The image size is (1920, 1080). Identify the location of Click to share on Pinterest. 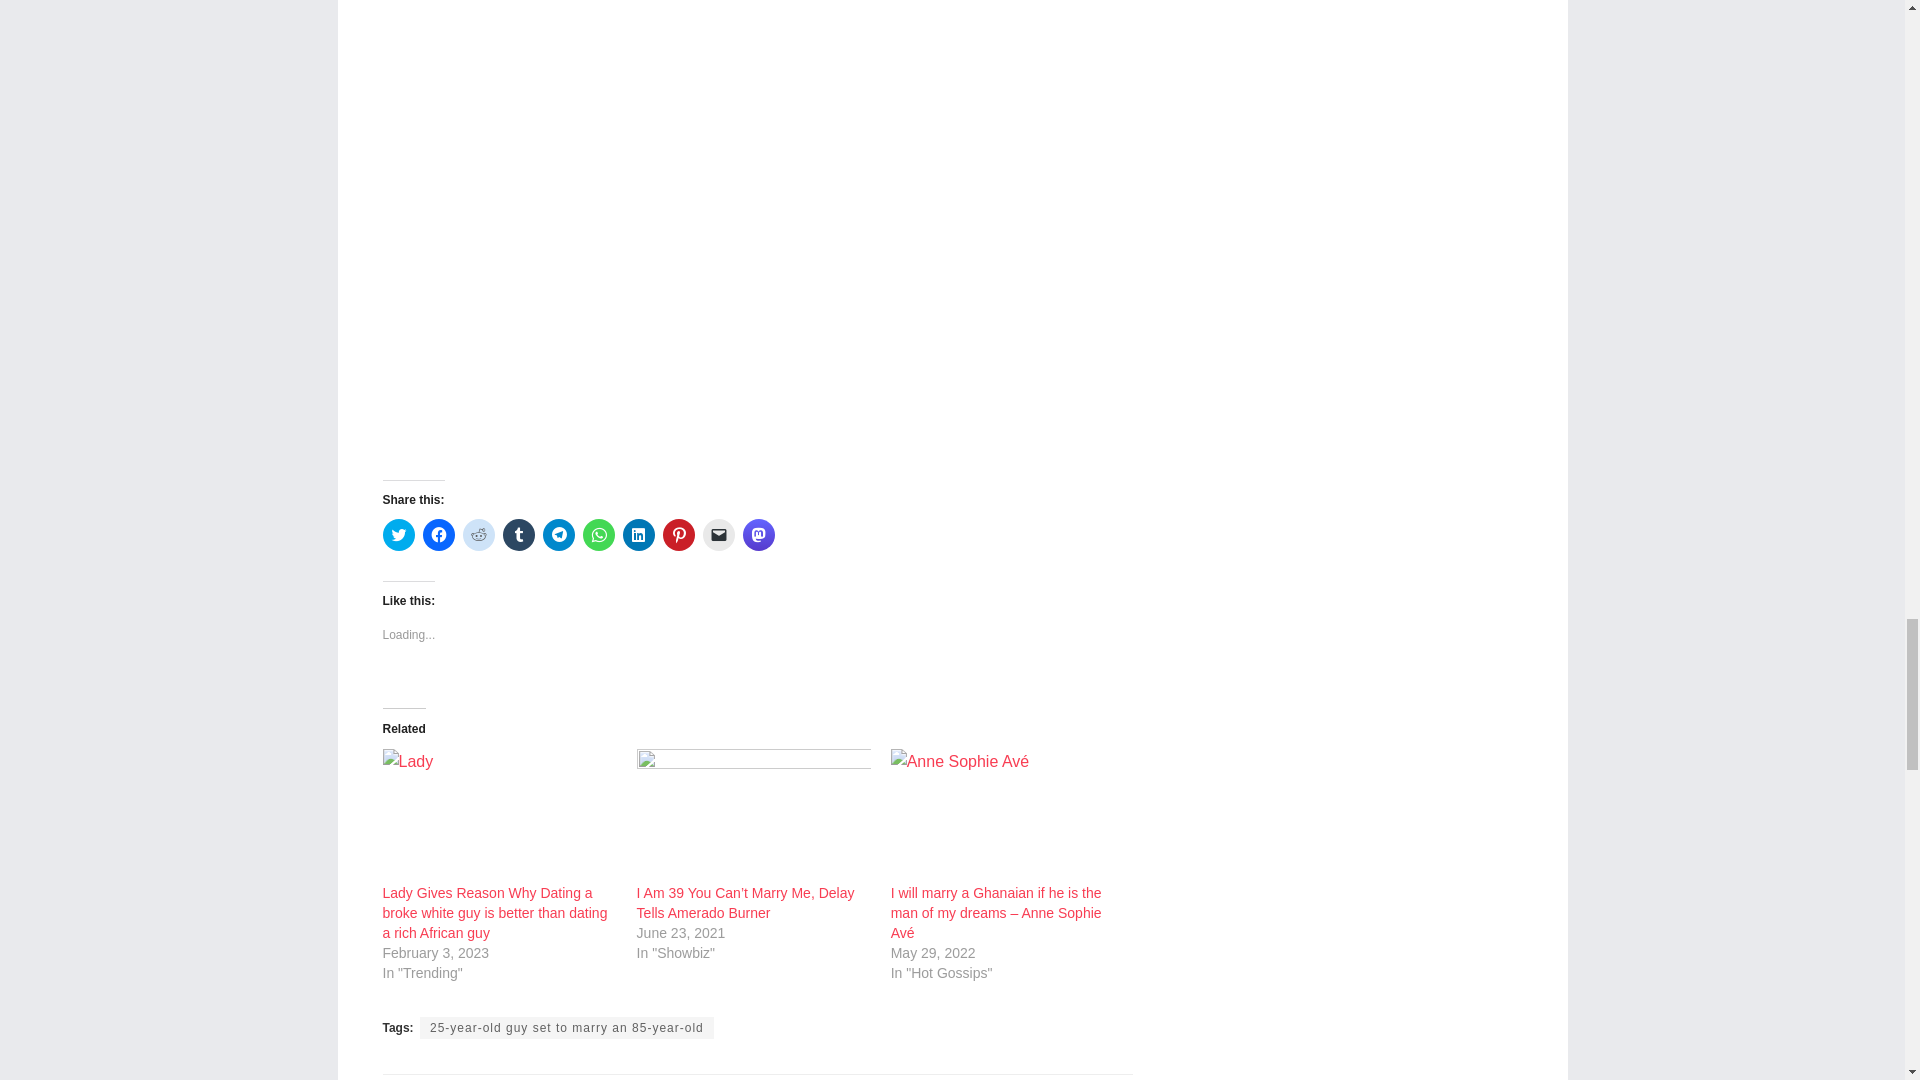
(678, 534).